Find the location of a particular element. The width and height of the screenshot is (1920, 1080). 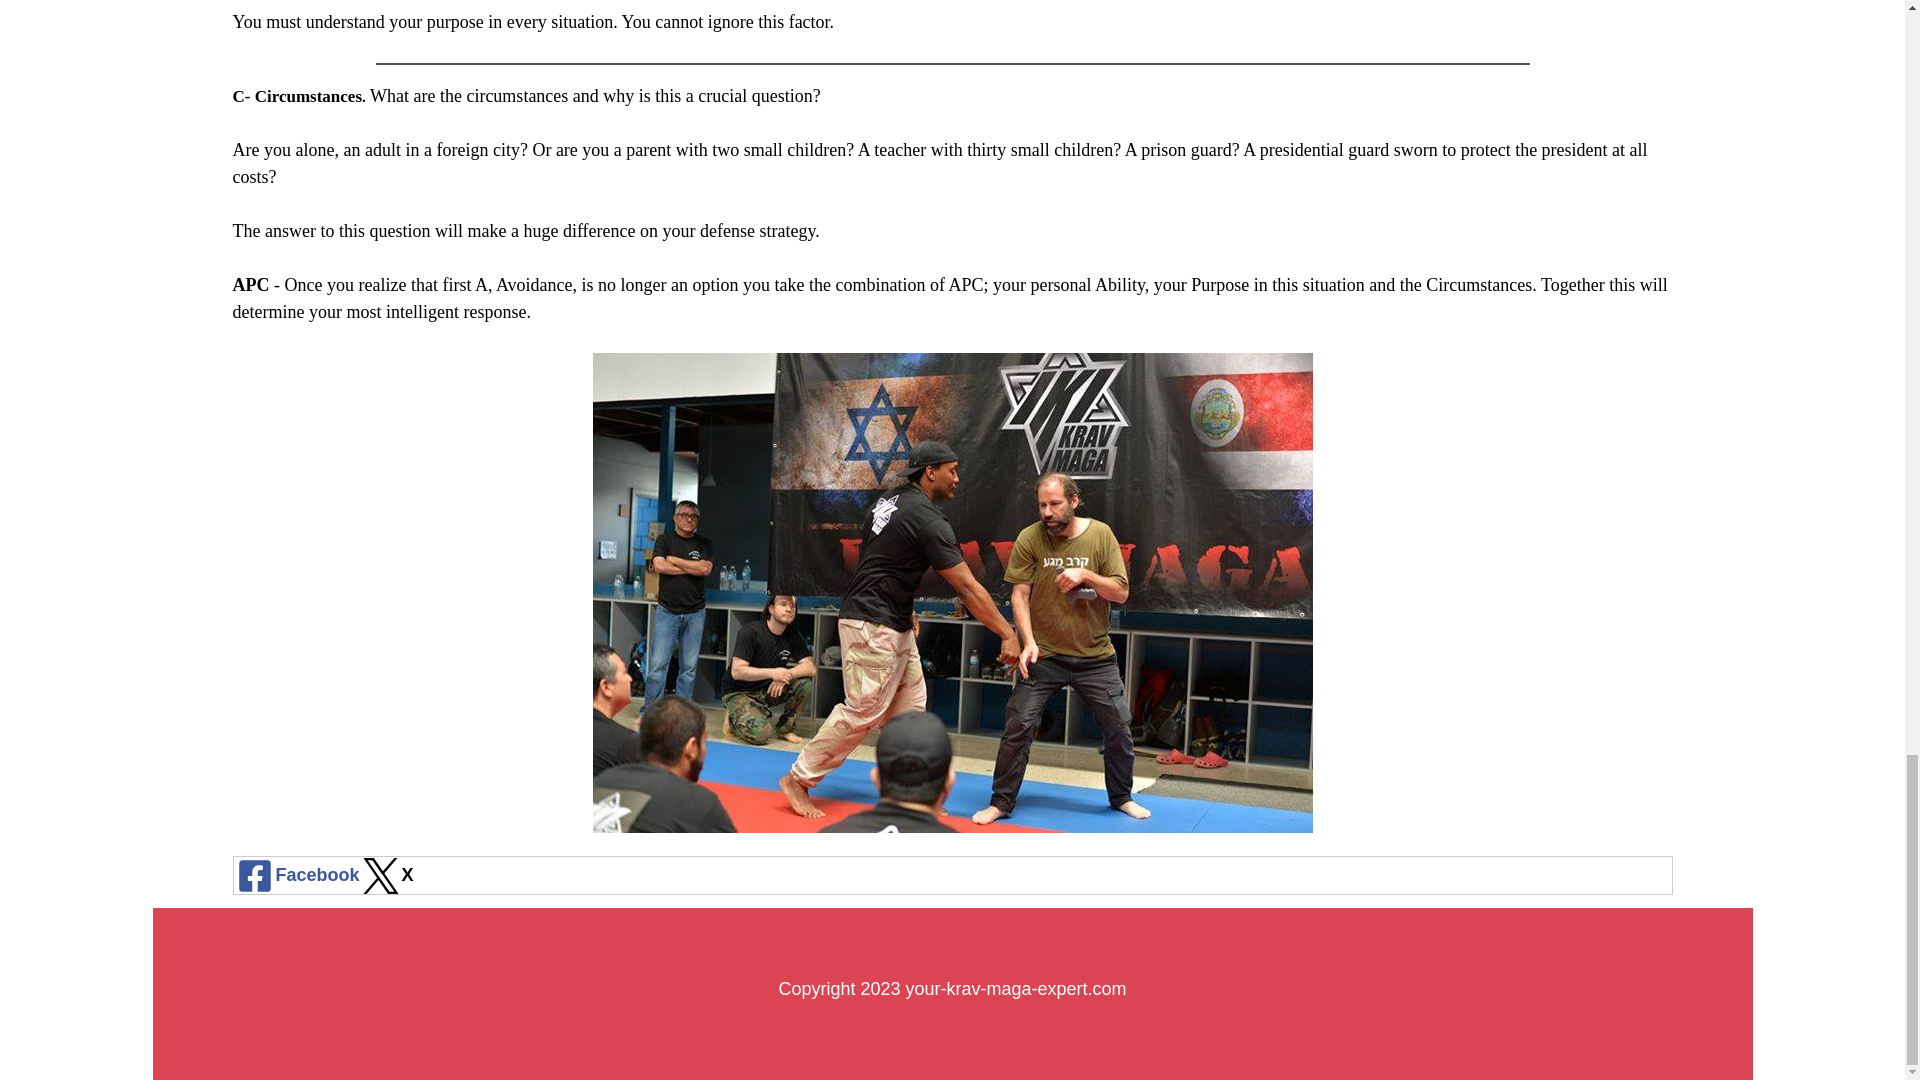

X is located at coordinates (387, 876).